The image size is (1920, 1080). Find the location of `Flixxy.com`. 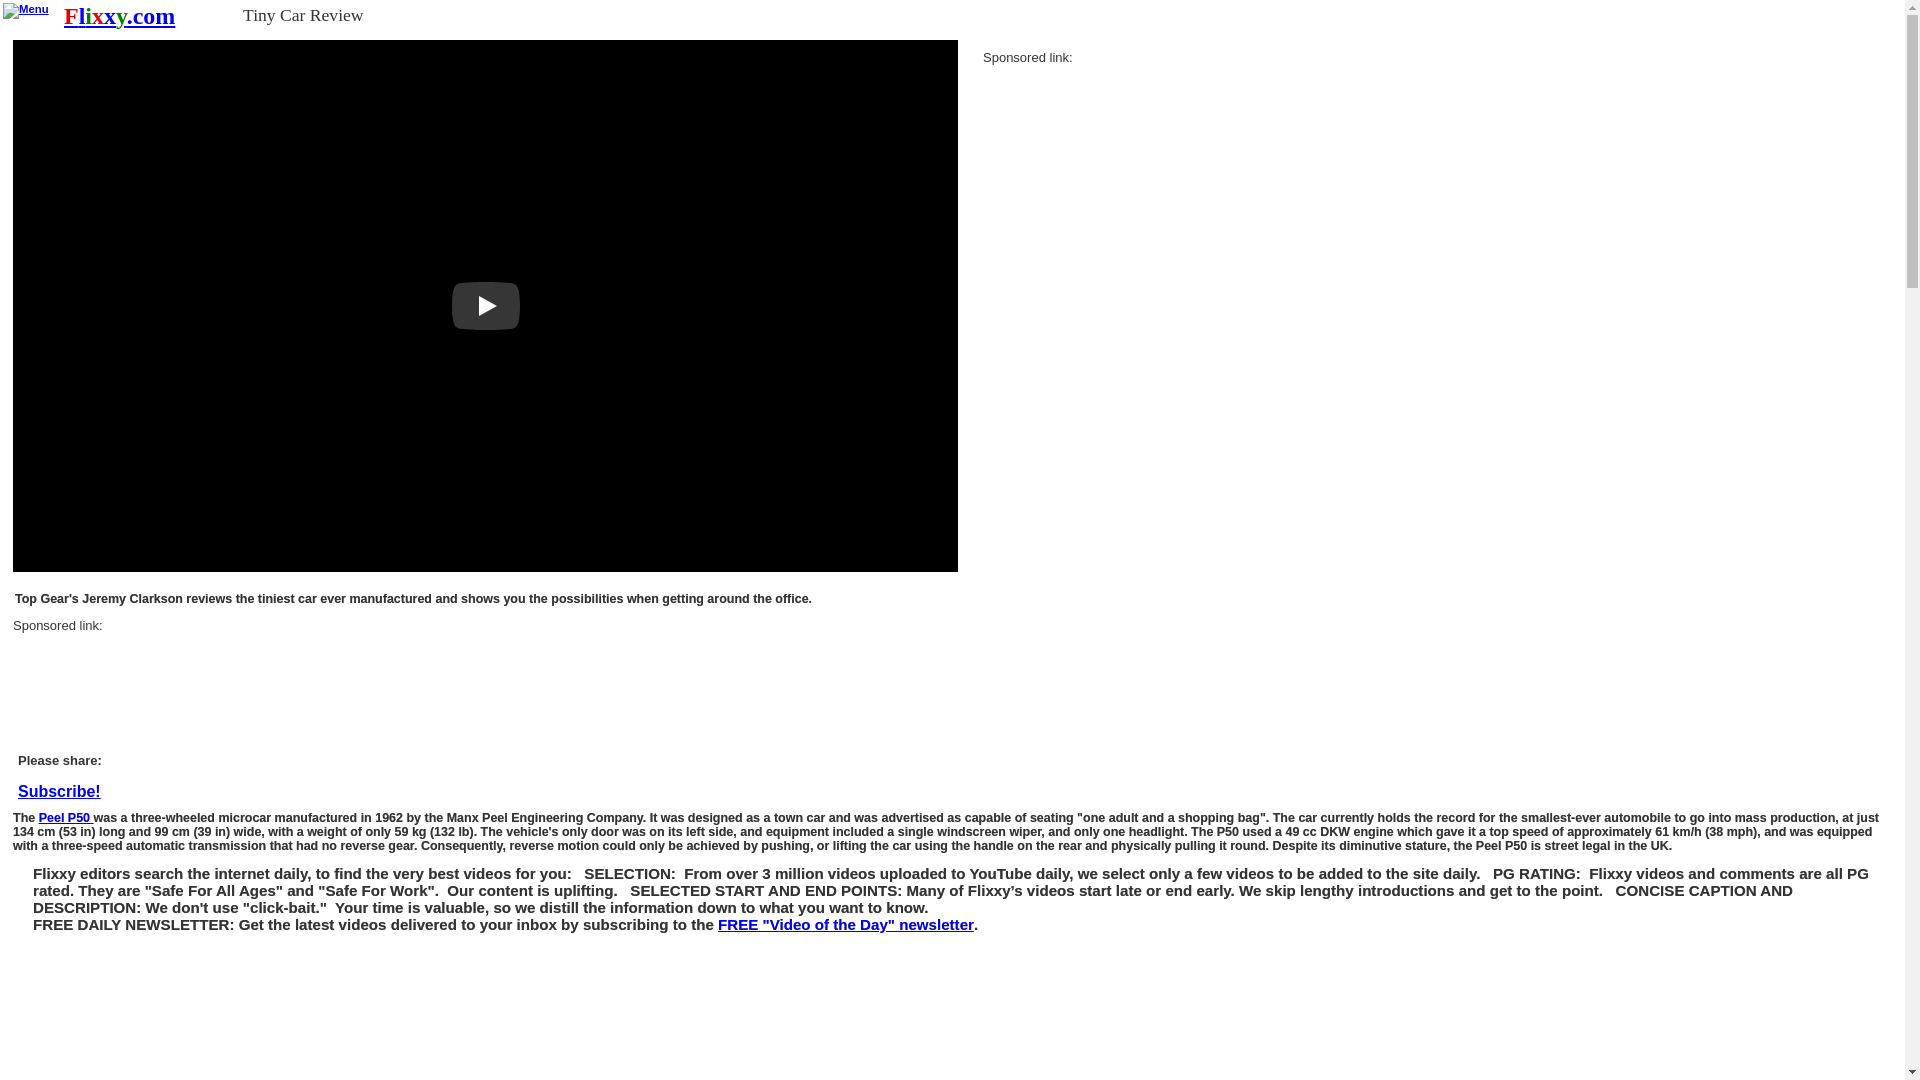

Flixxy.com is located at coordinates (118, 16).